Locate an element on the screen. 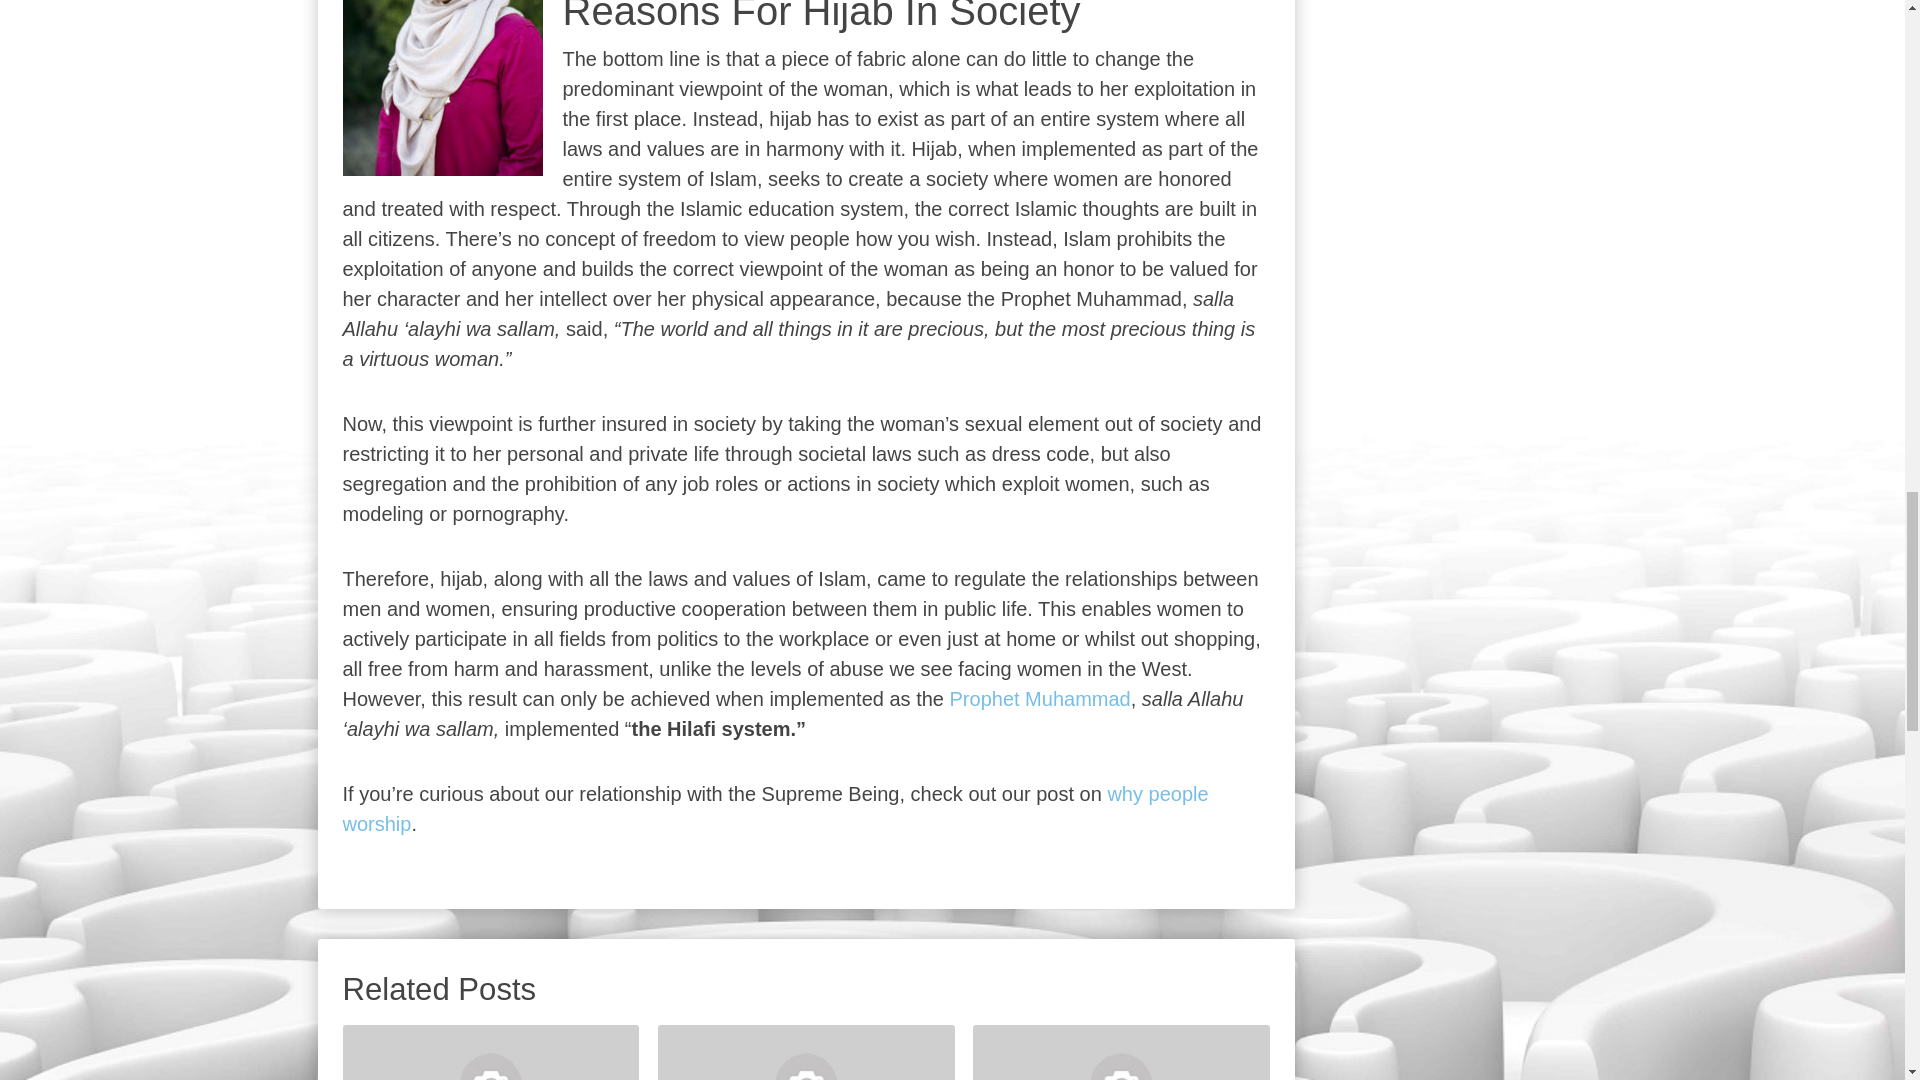  why people worship is located at coordinates (774, 808).